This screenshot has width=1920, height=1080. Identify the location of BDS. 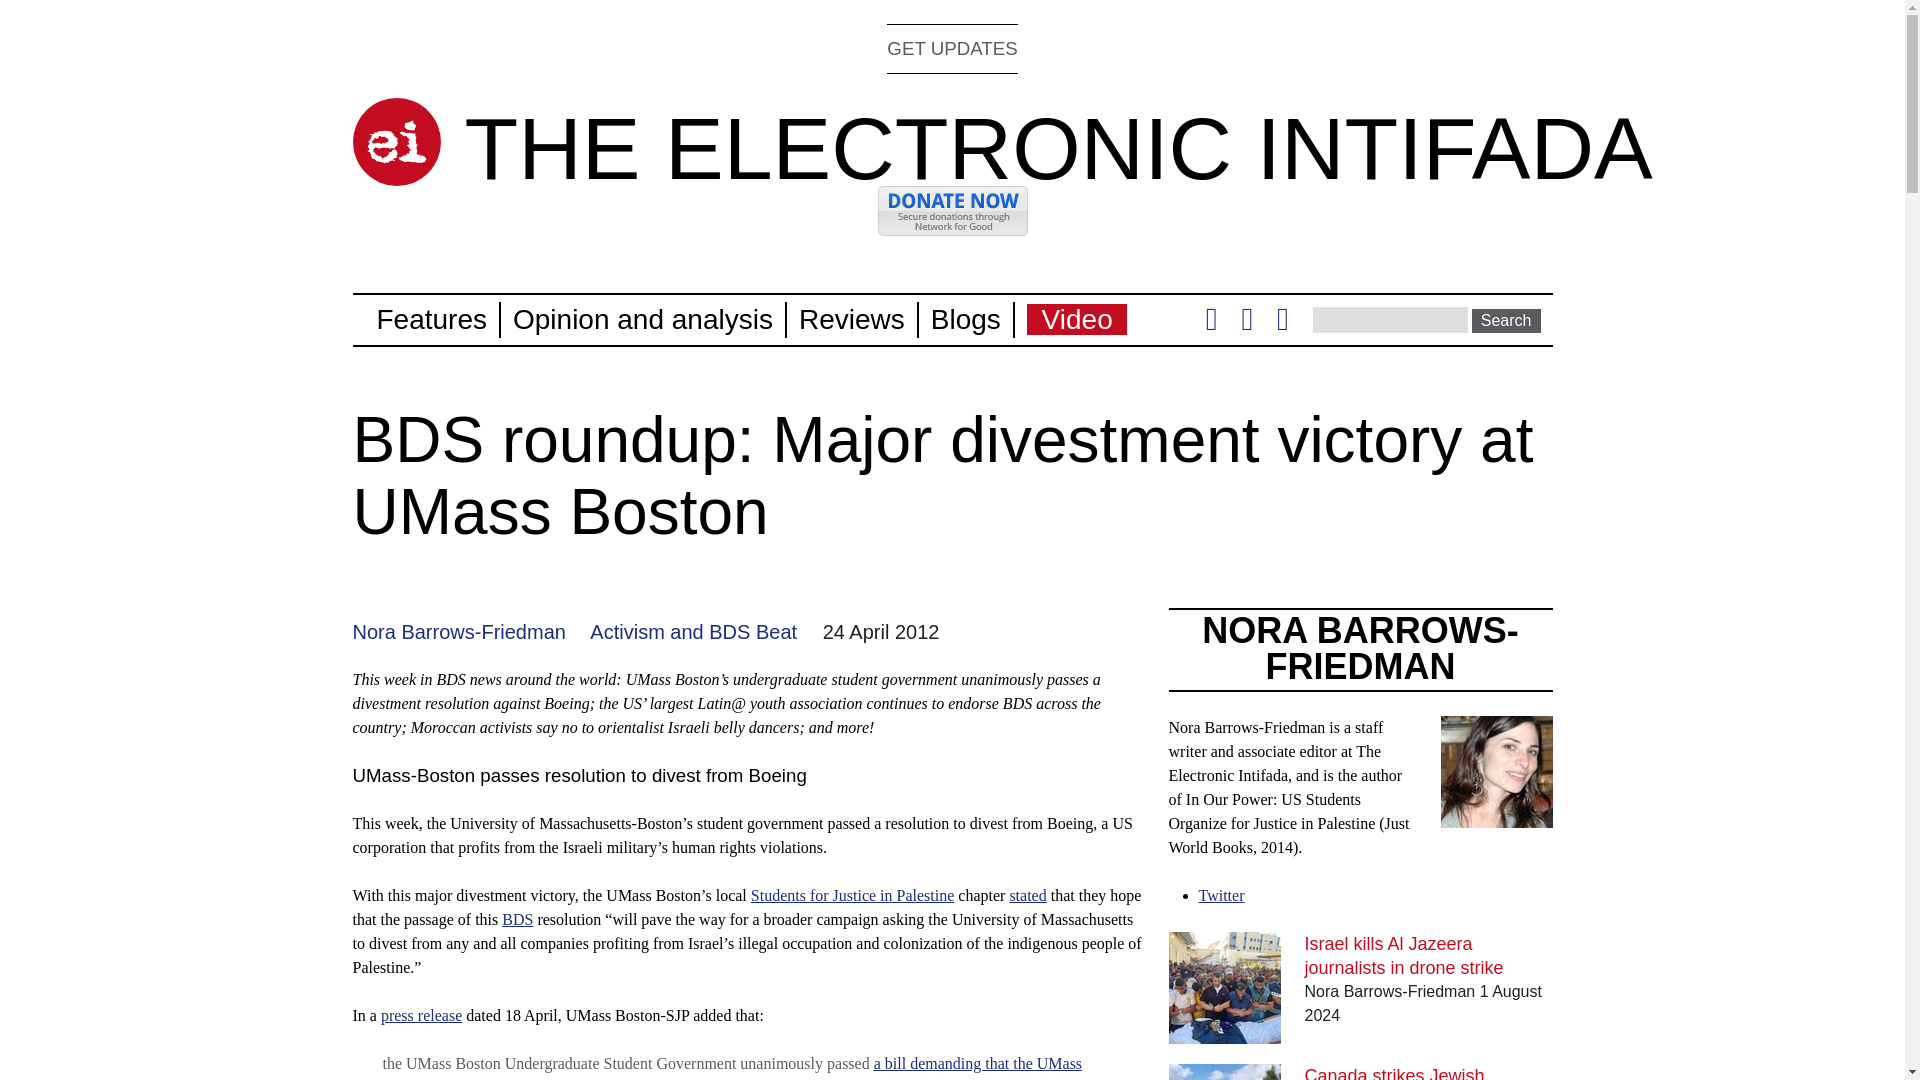
(517, 919).